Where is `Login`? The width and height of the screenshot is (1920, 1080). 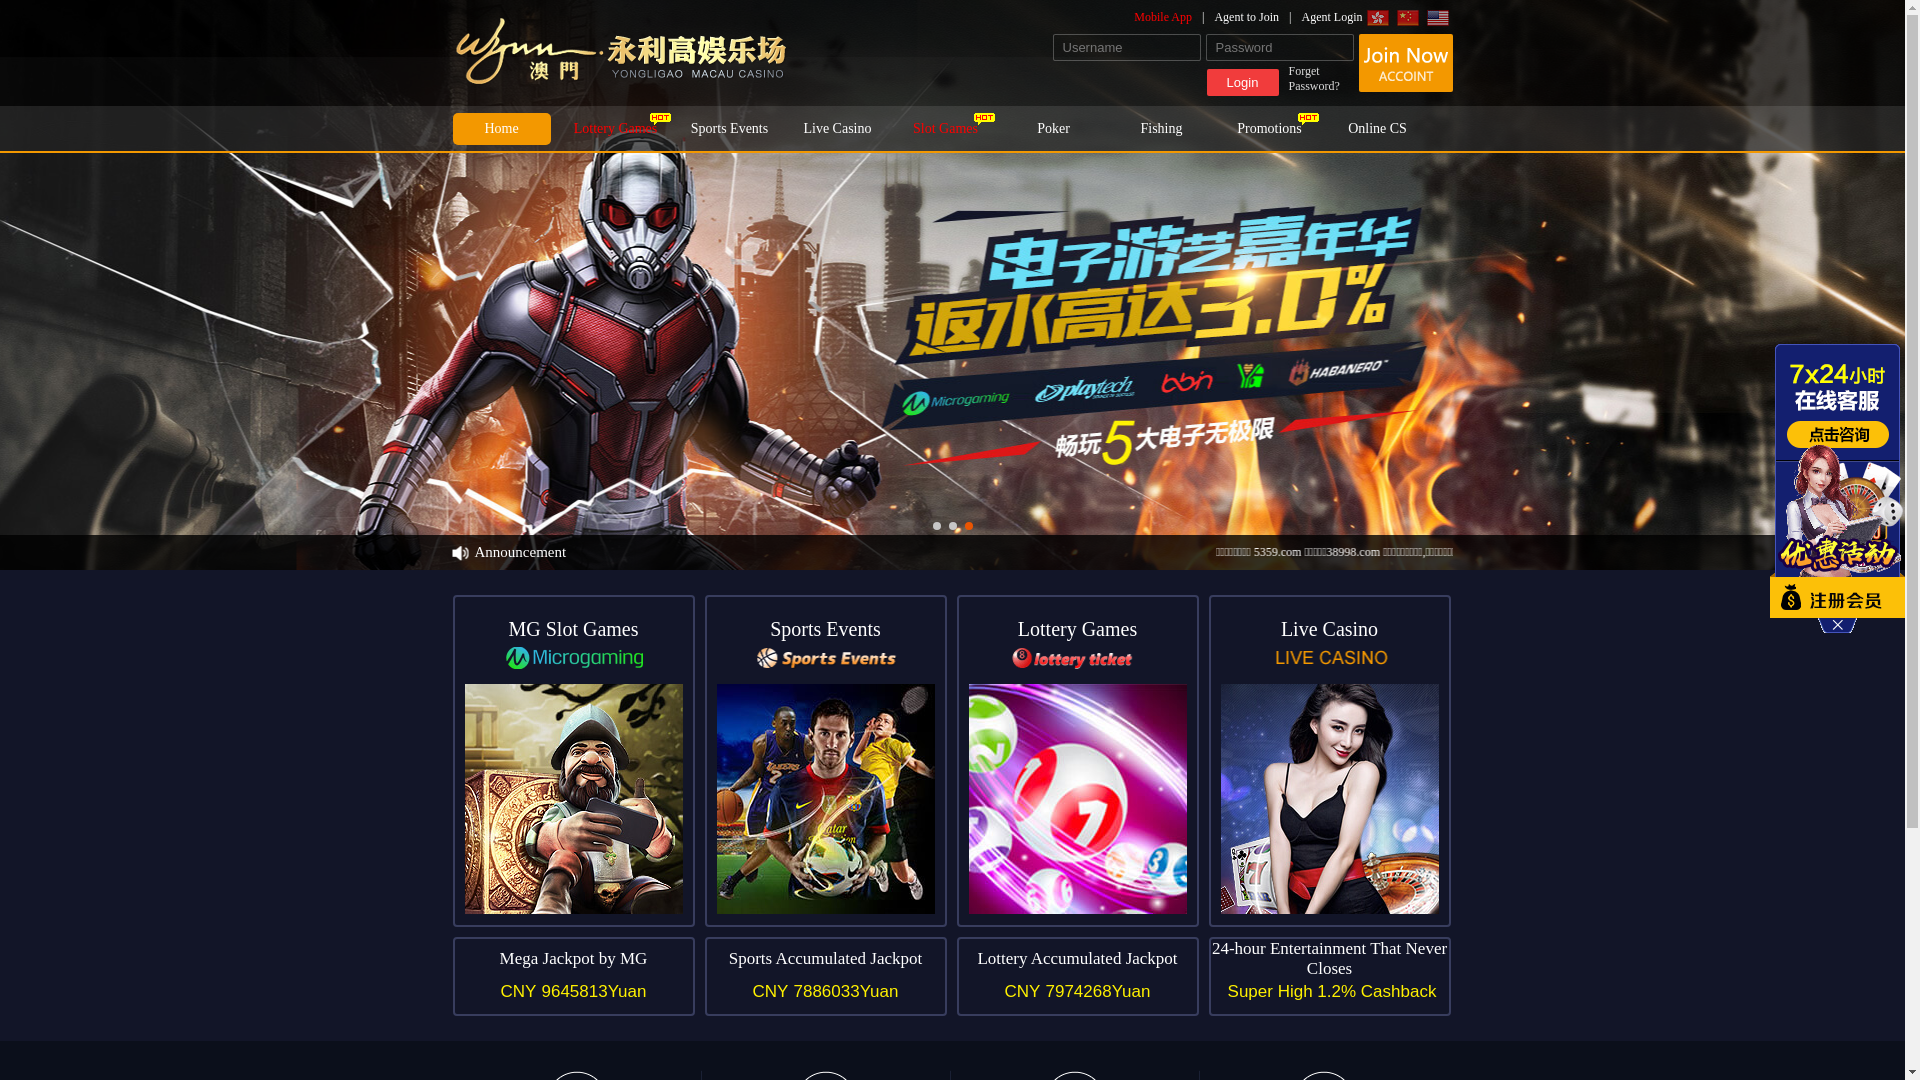
Login is located at coordinates (1242, 82).